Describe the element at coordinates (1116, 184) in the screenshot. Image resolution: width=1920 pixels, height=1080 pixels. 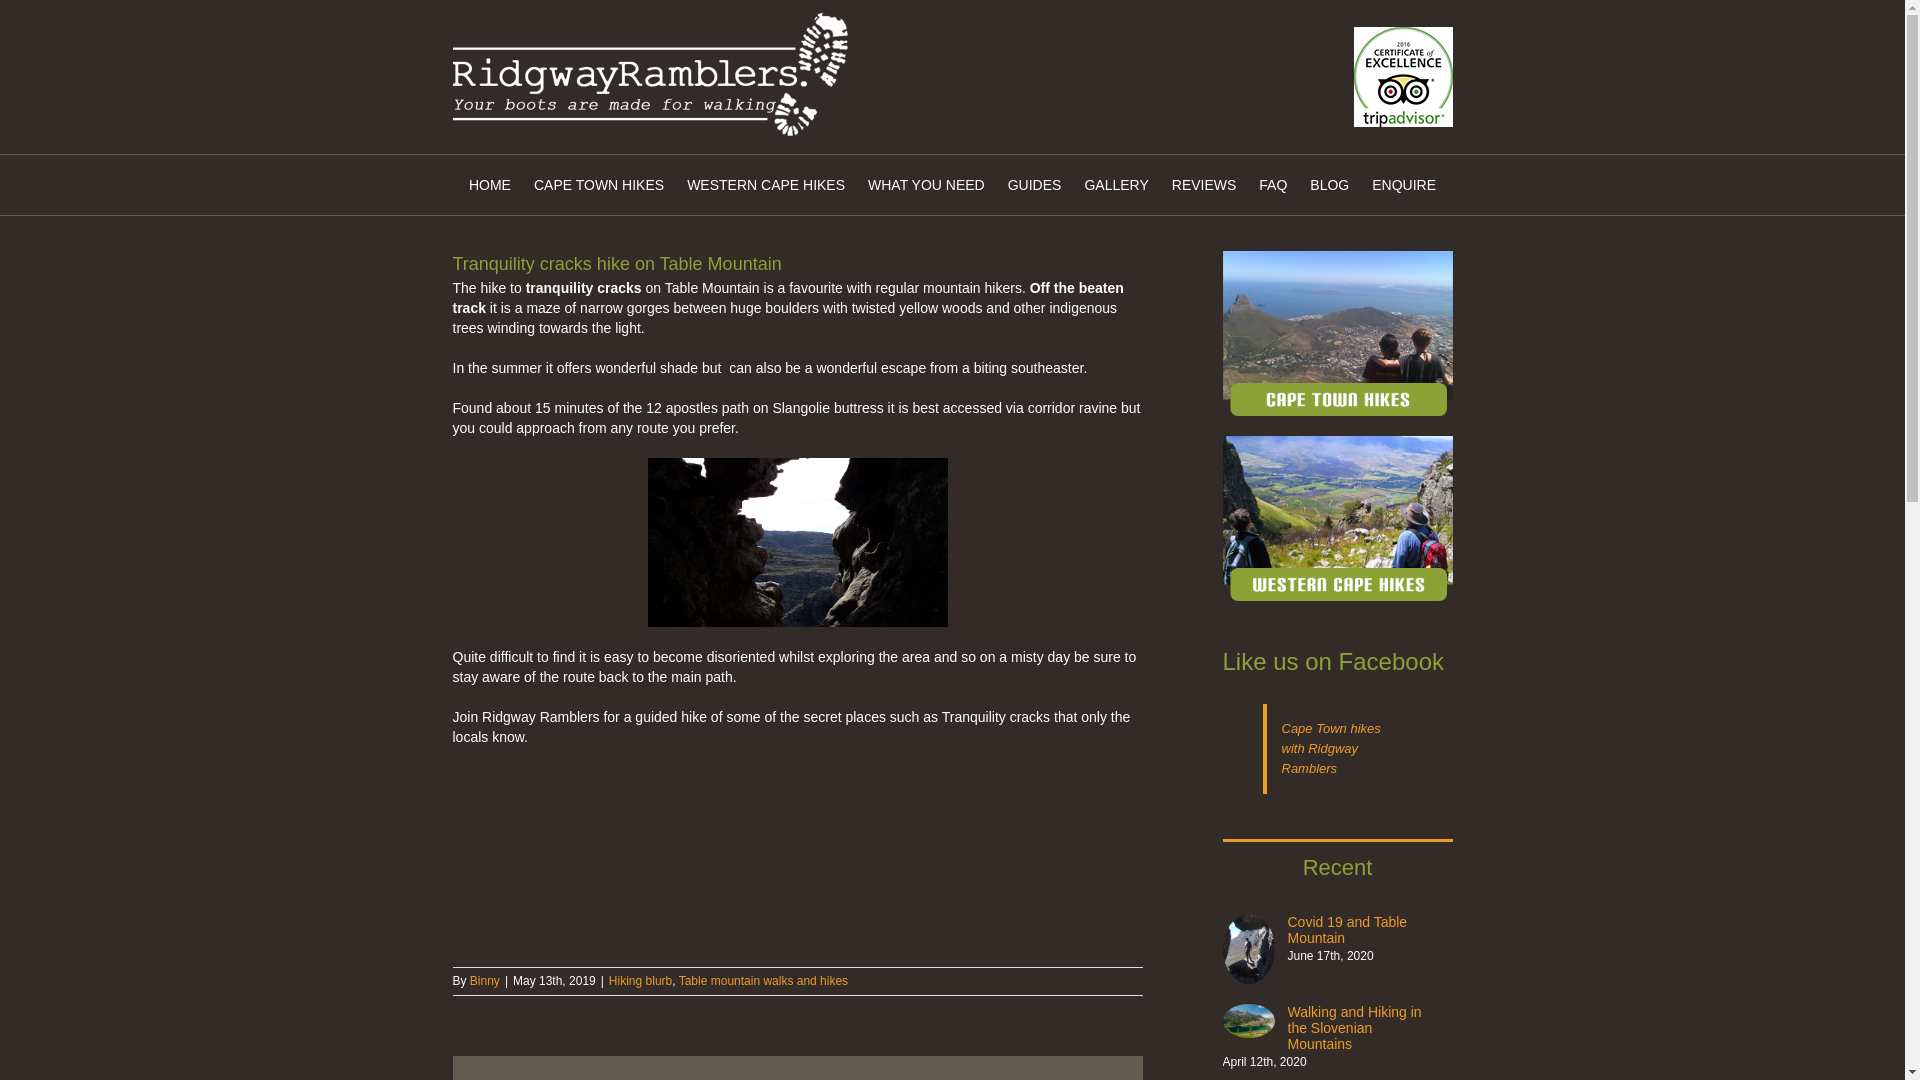
I see `GALLERY` at that location.